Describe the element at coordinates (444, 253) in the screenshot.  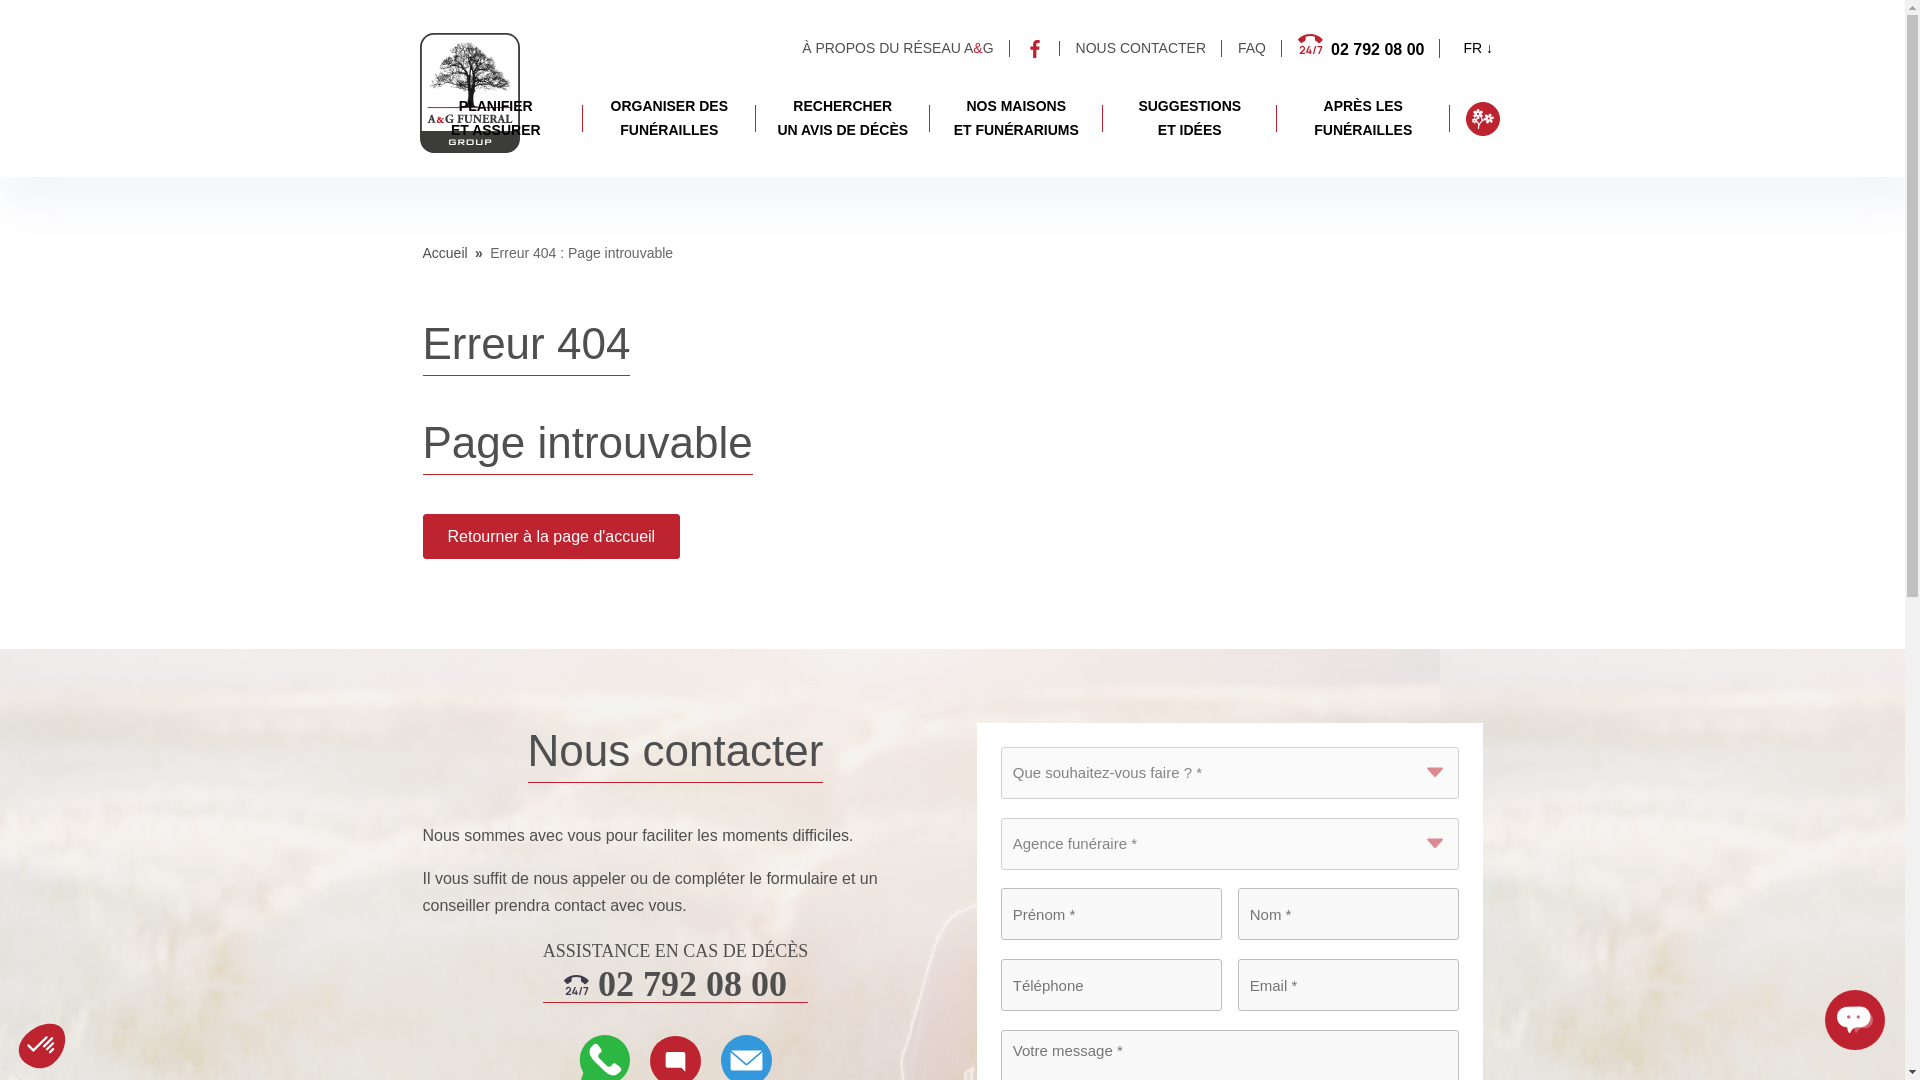
I see `0` at that location.